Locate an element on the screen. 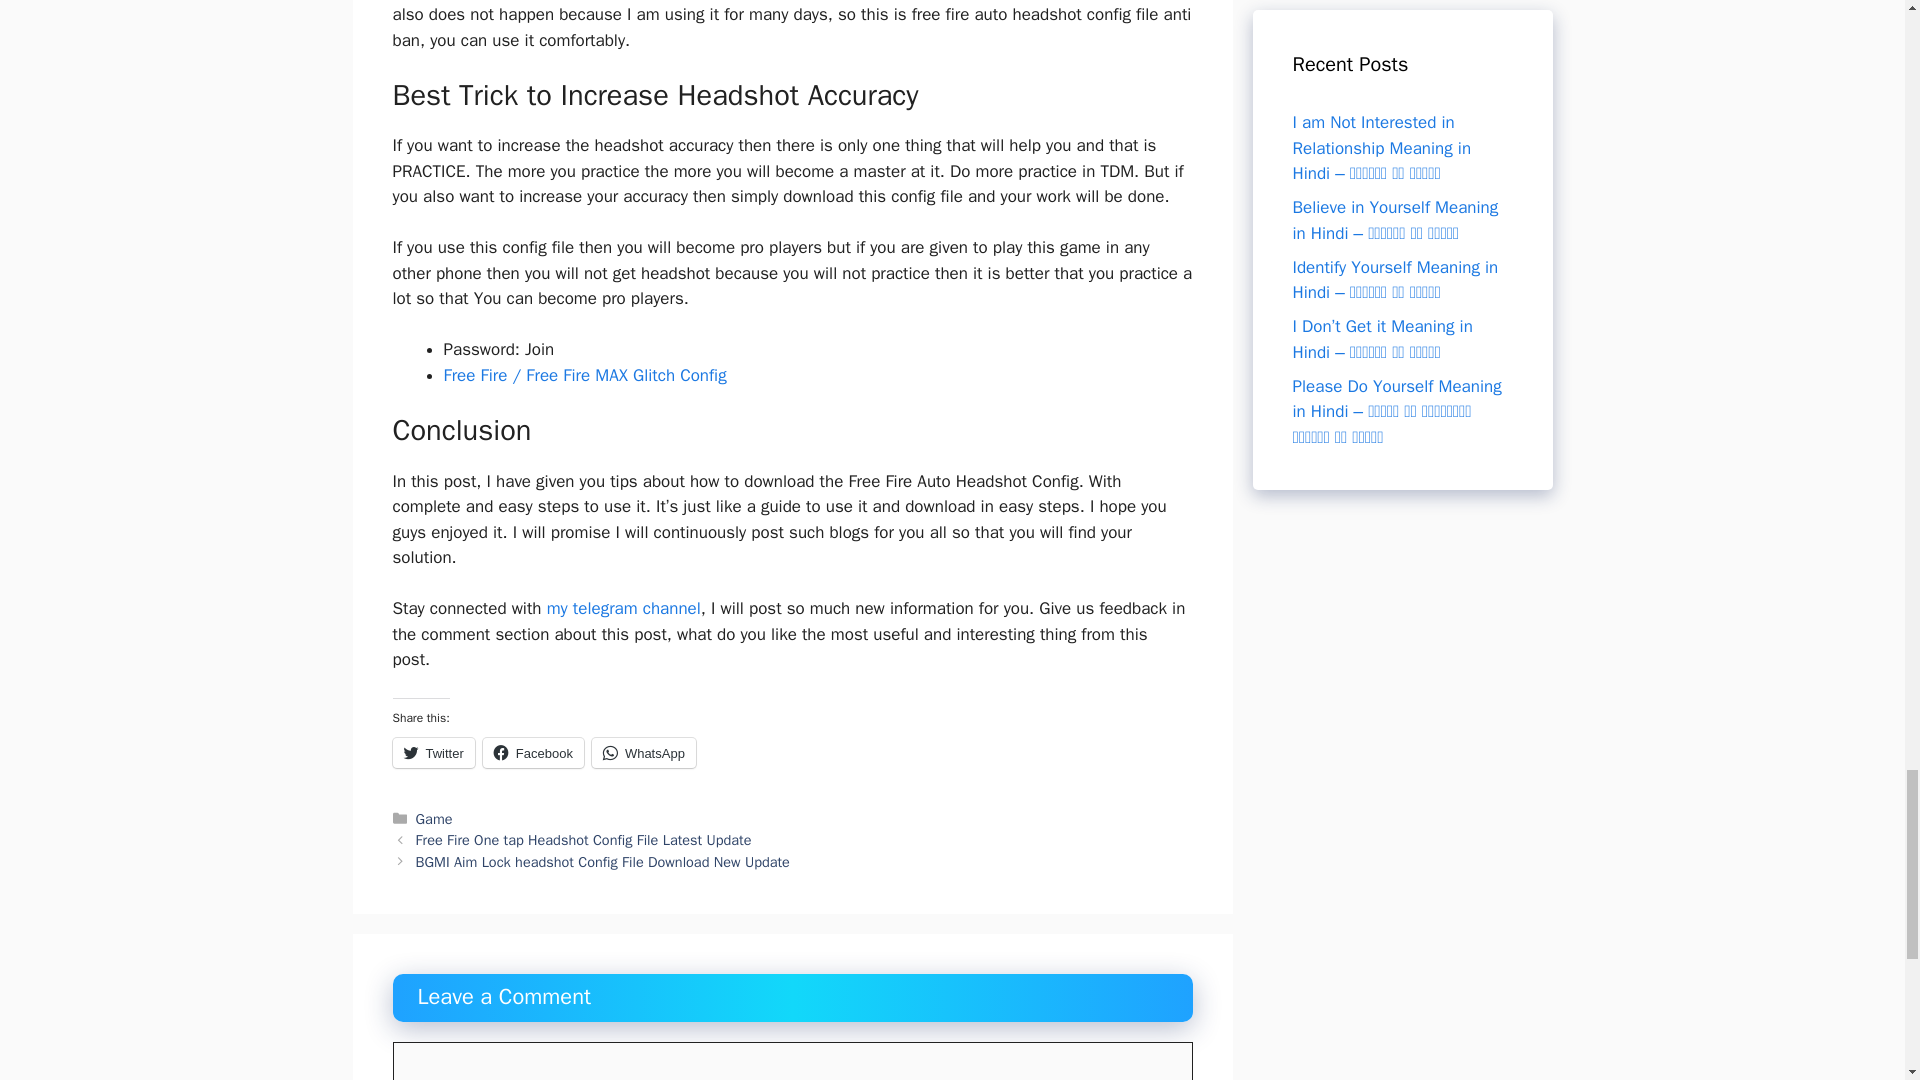 The image size is (1920, 1080). Free Fire One tap Headshot Config File Latest Update is located at coordinates (584, 839).